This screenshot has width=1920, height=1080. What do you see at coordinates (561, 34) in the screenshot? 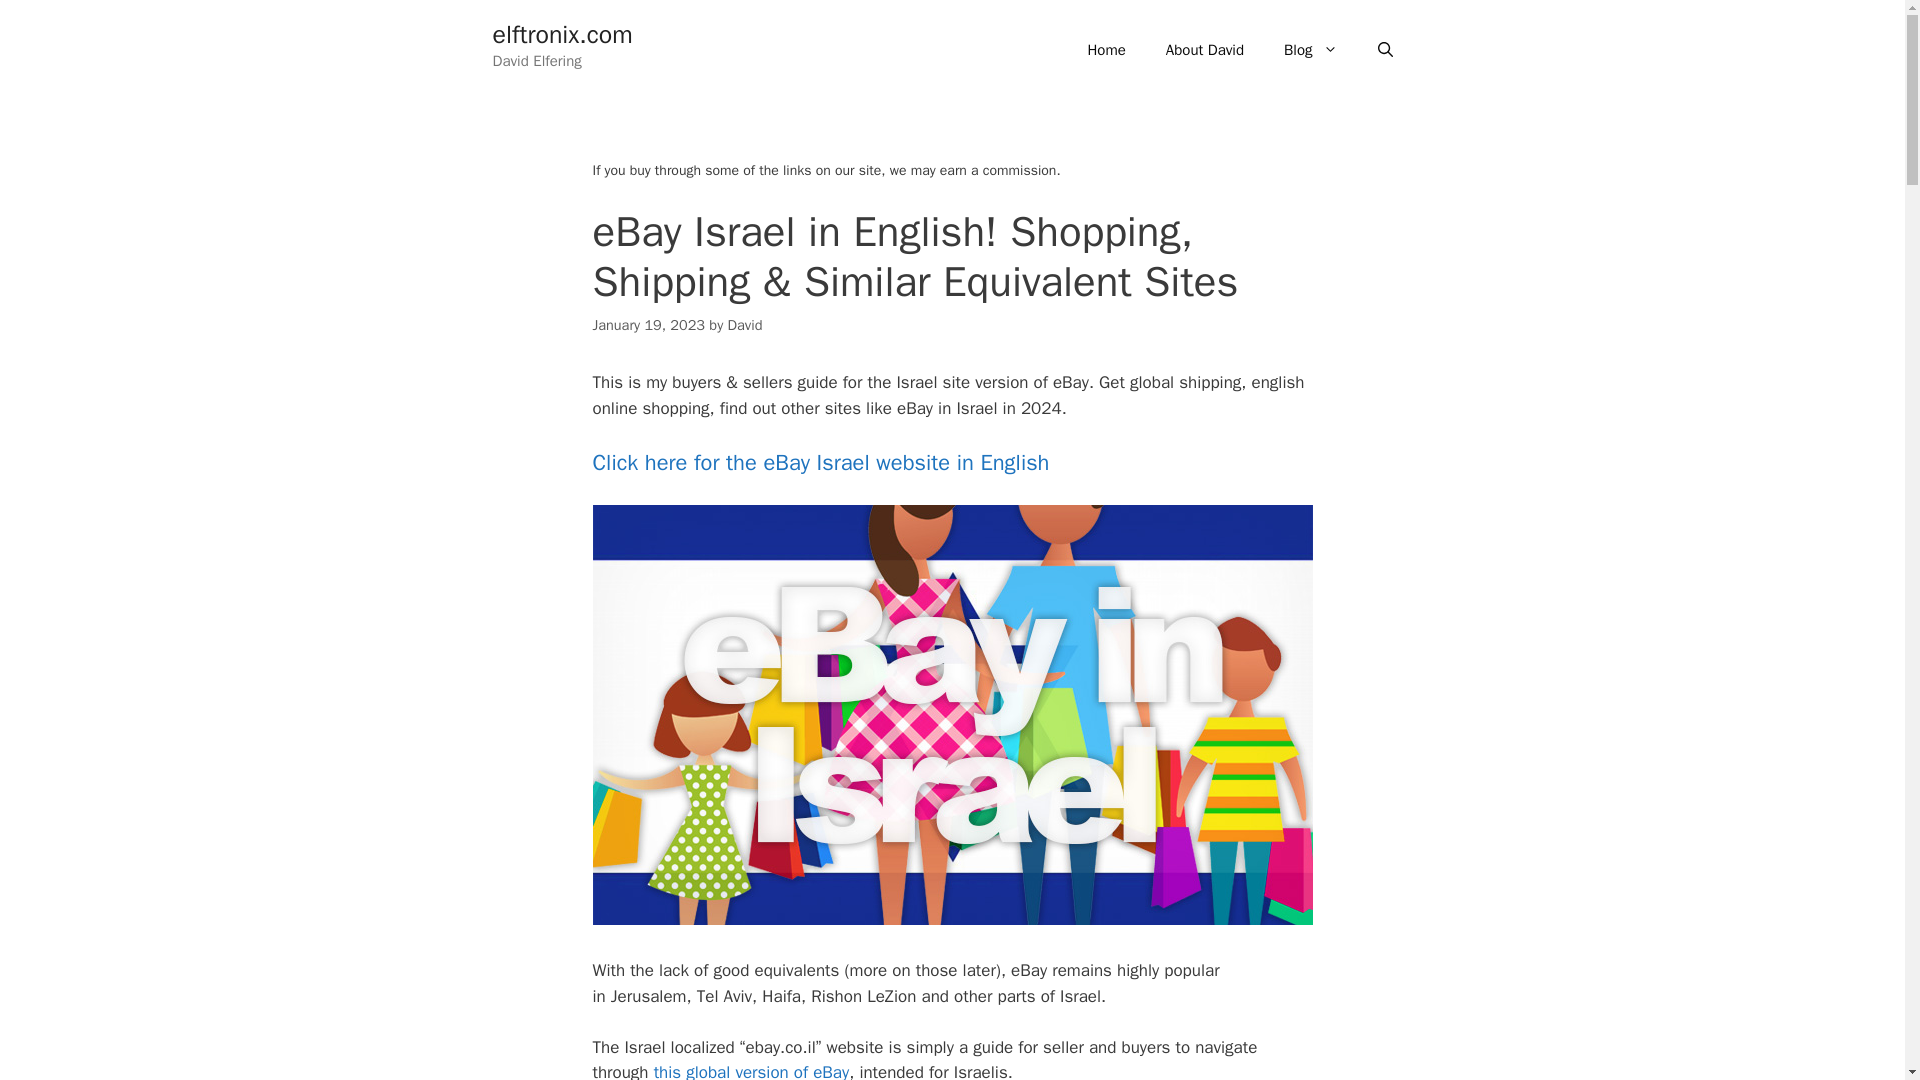
I see `elftronix.com` at bounding box center [561, 34].